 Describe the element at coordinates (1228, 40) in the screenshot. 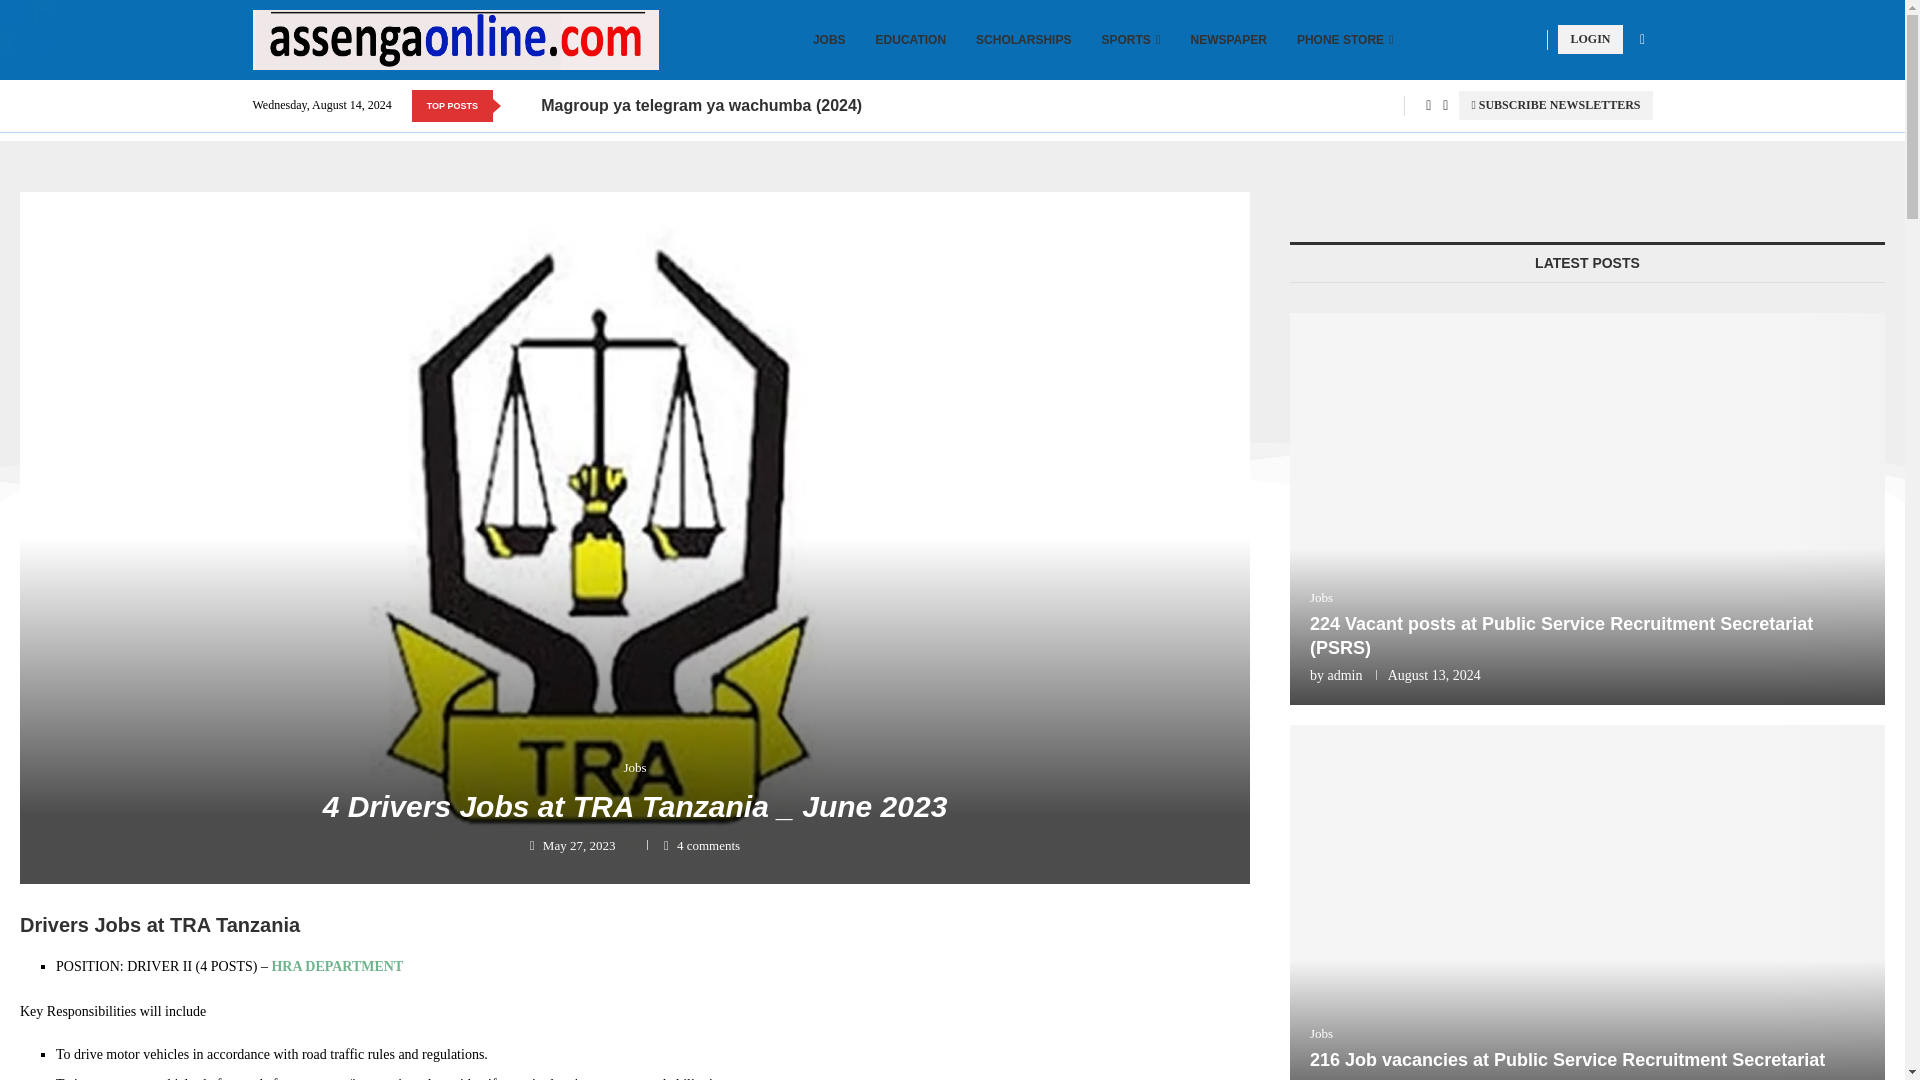

I see `NEWSPAPER` at that location.